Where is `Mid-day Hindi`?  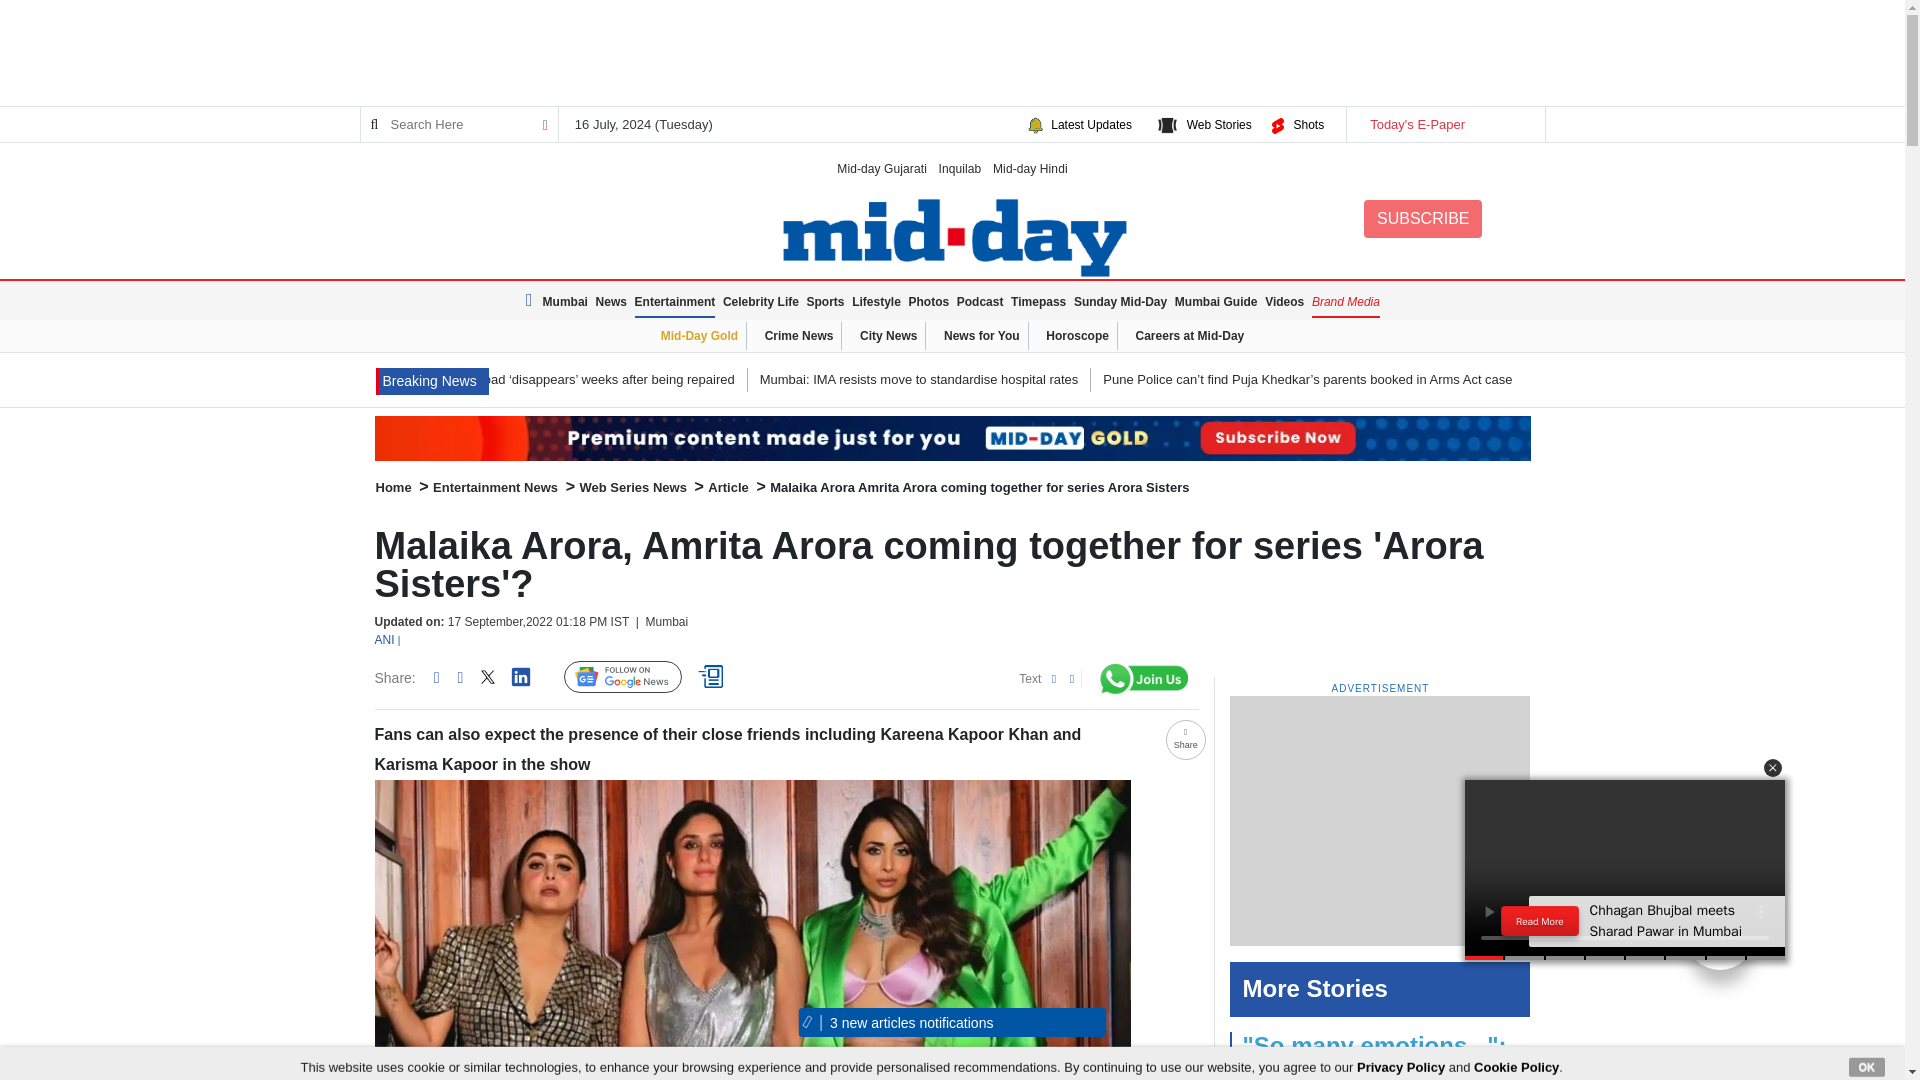
Mid-day Hindi is located at coordinates (1030, 168).